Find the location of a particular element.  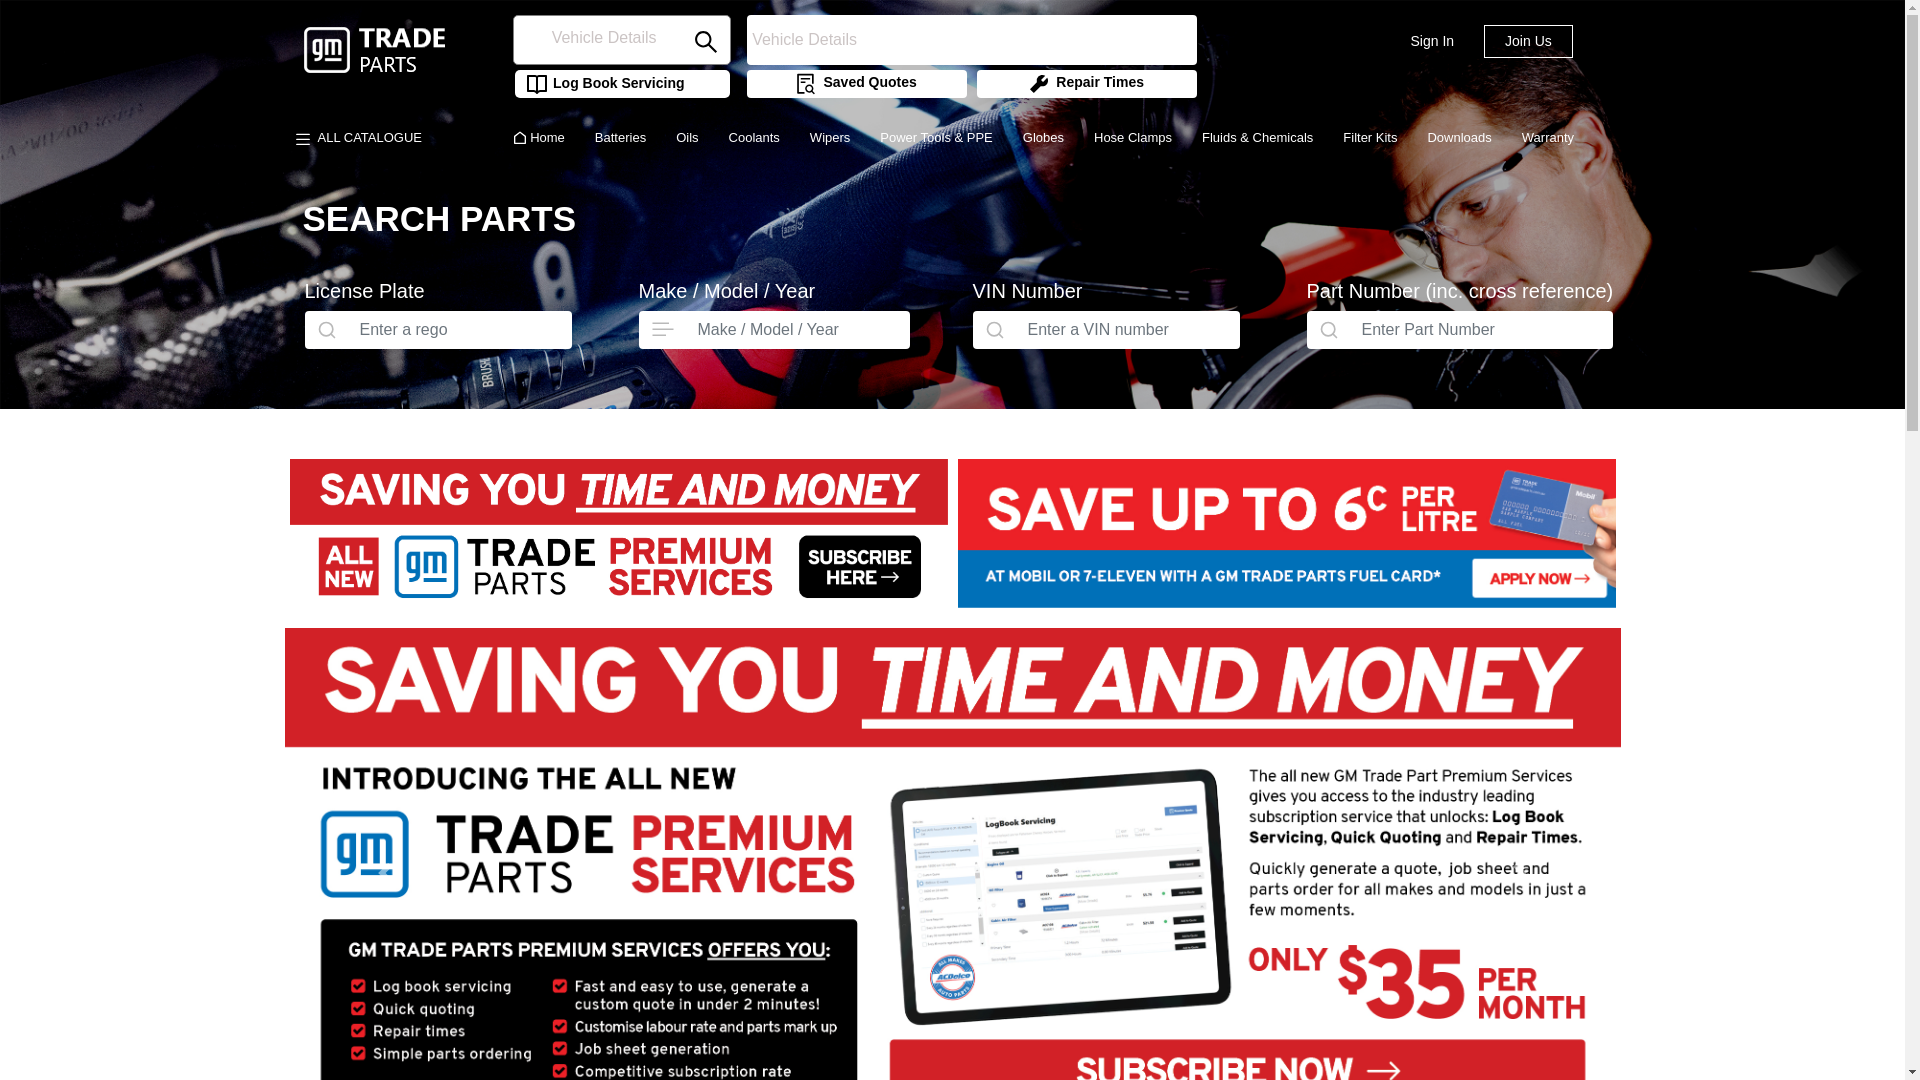

Fluids & Chemicals is located at coordinates (1258, 138).